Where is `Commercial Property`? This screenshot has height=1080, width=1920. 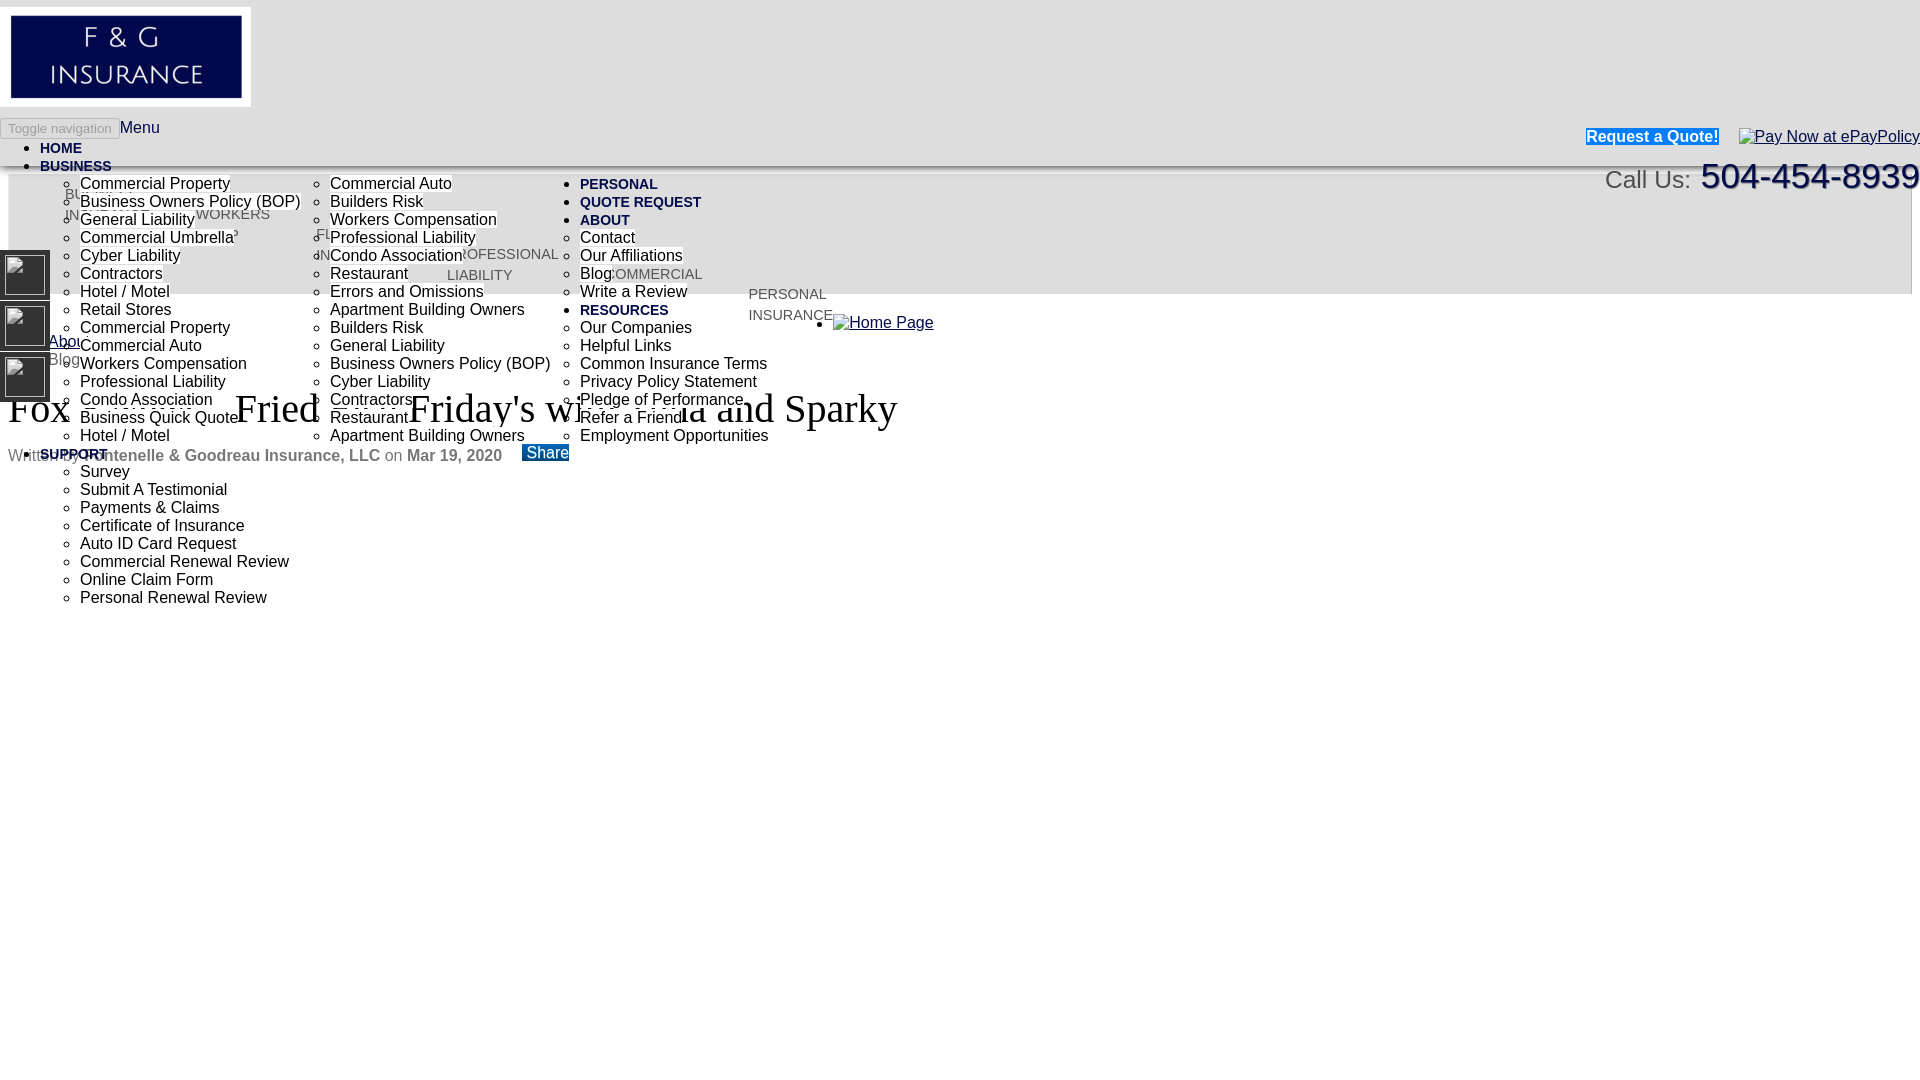
Commercial Property is located at coordinates (155, 326).